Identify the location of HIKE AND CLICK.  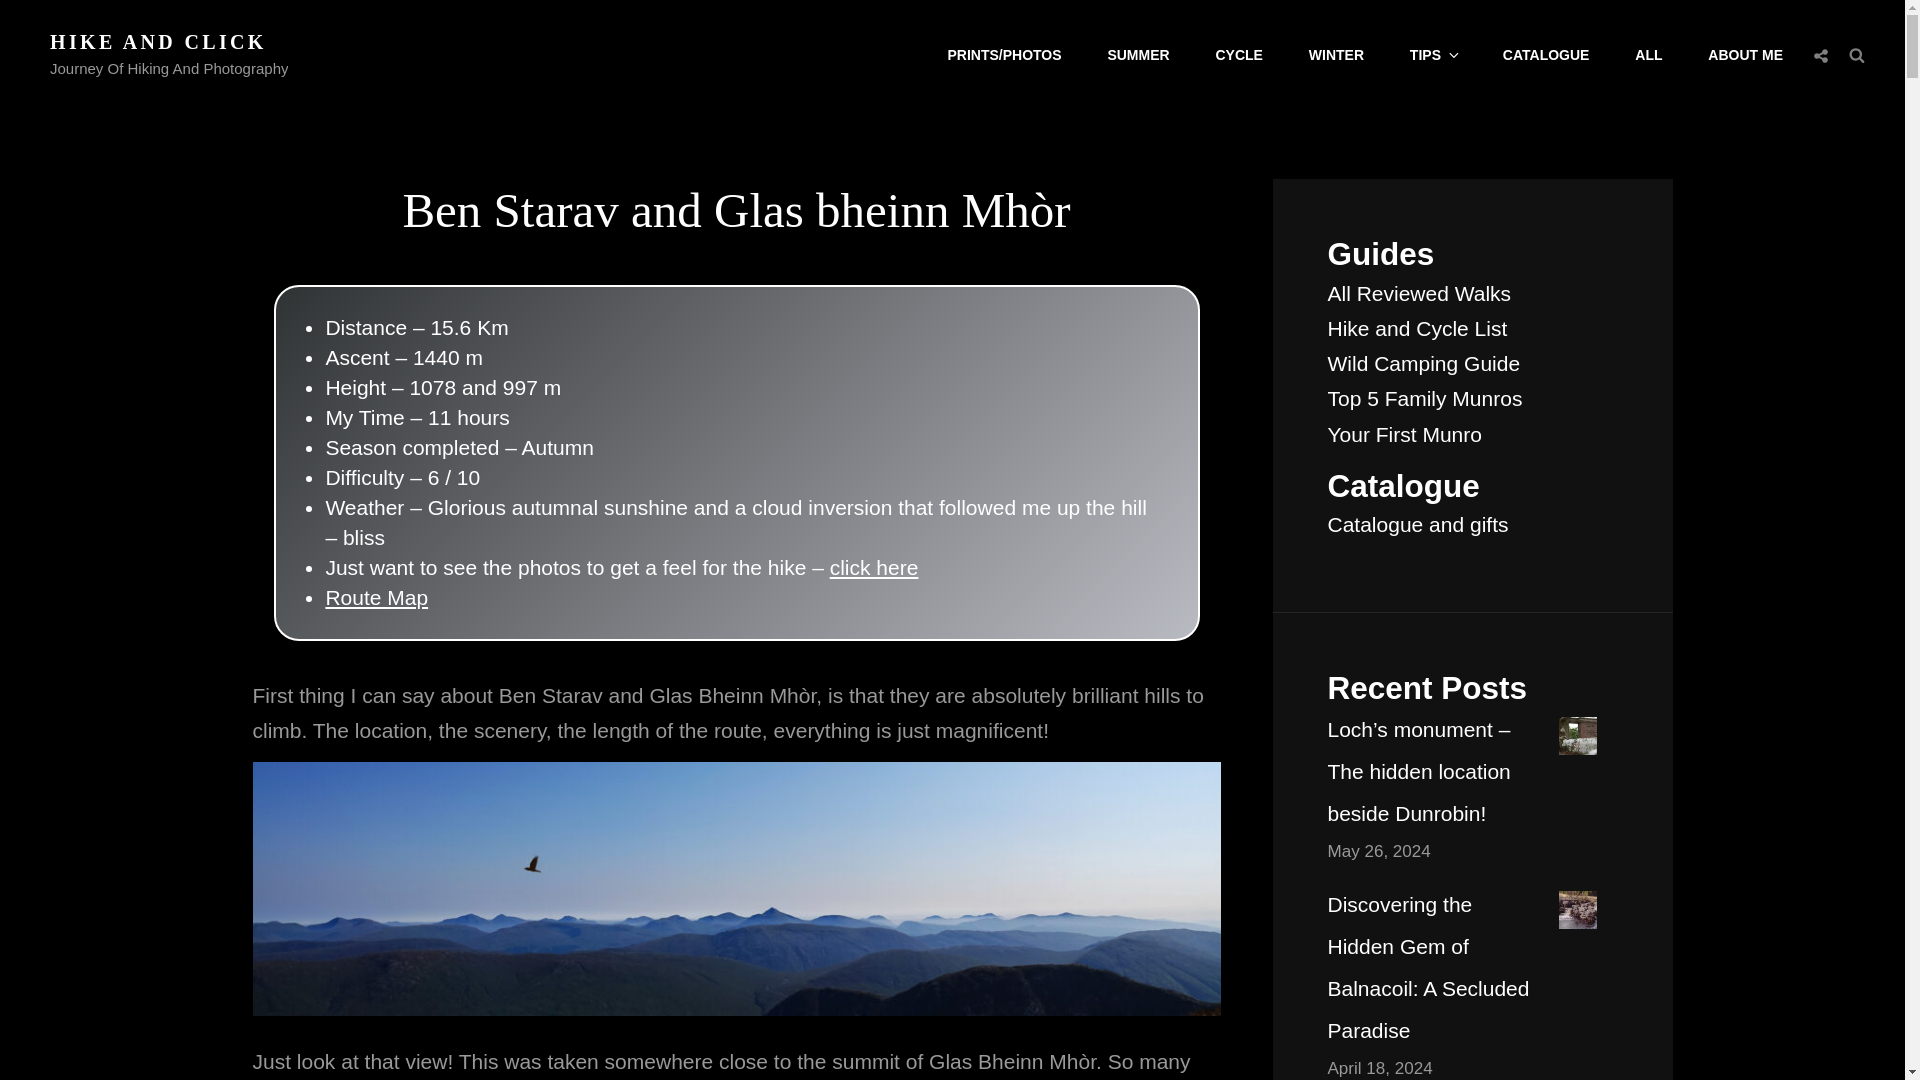
(158, 42).